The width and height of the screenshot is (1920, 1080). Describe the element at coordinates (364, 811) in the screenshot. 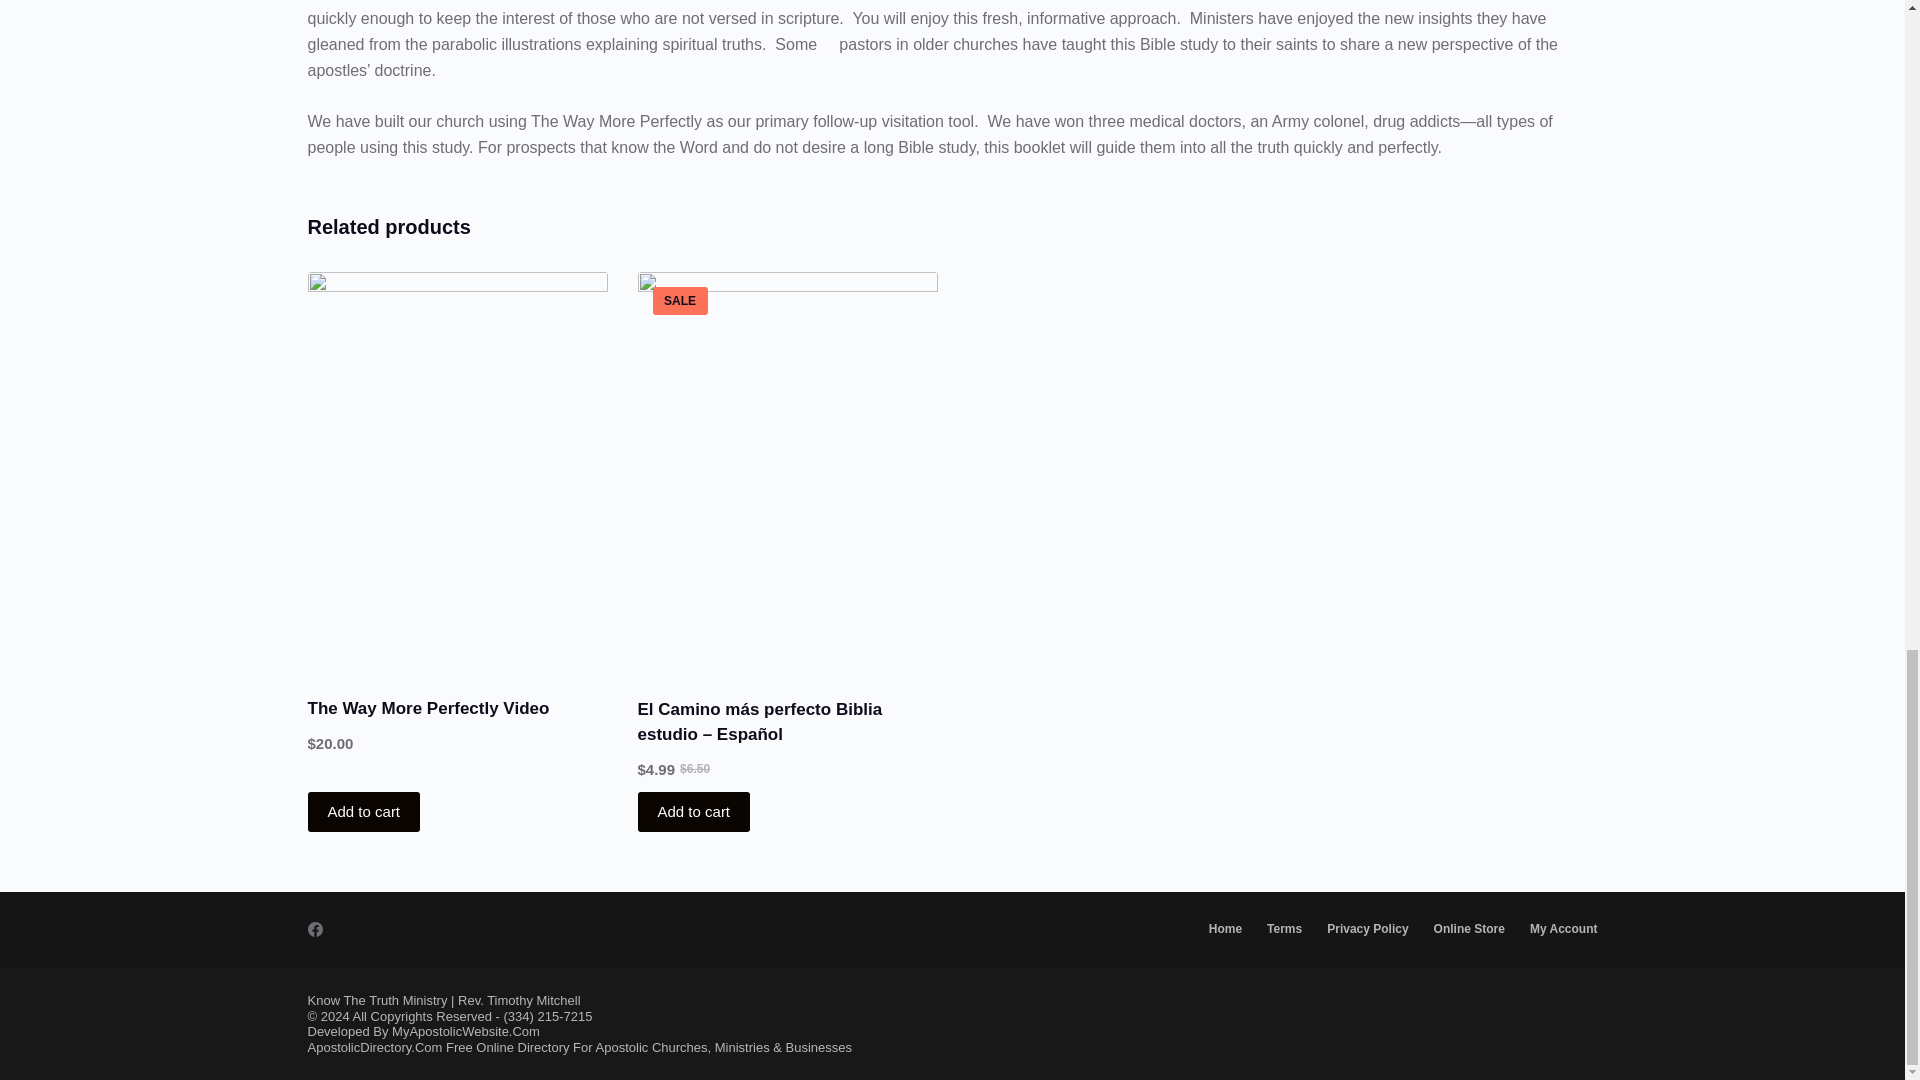

I see `Add to cart` at that location.